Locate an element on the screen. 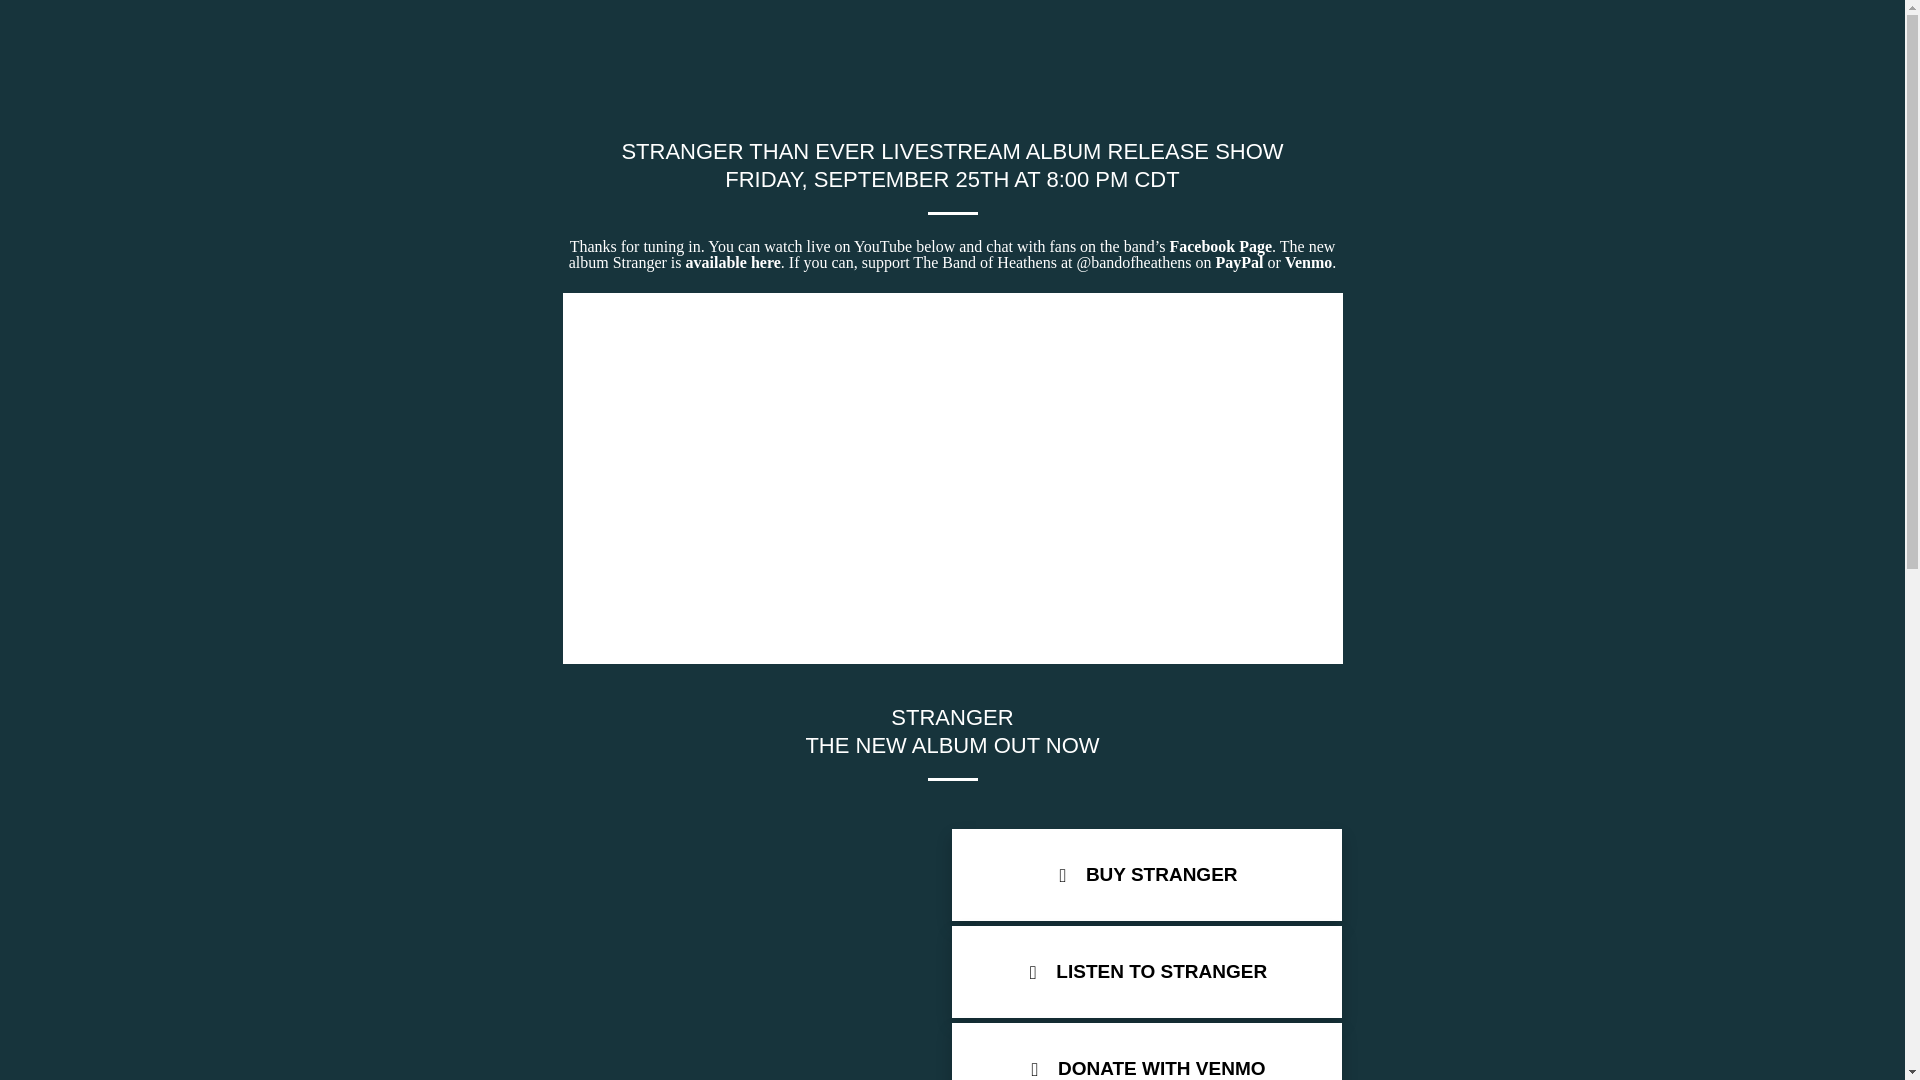 The width and height of the screenshot is (1920, 1080). Facebook Page is located at coordinates (1220, 246).